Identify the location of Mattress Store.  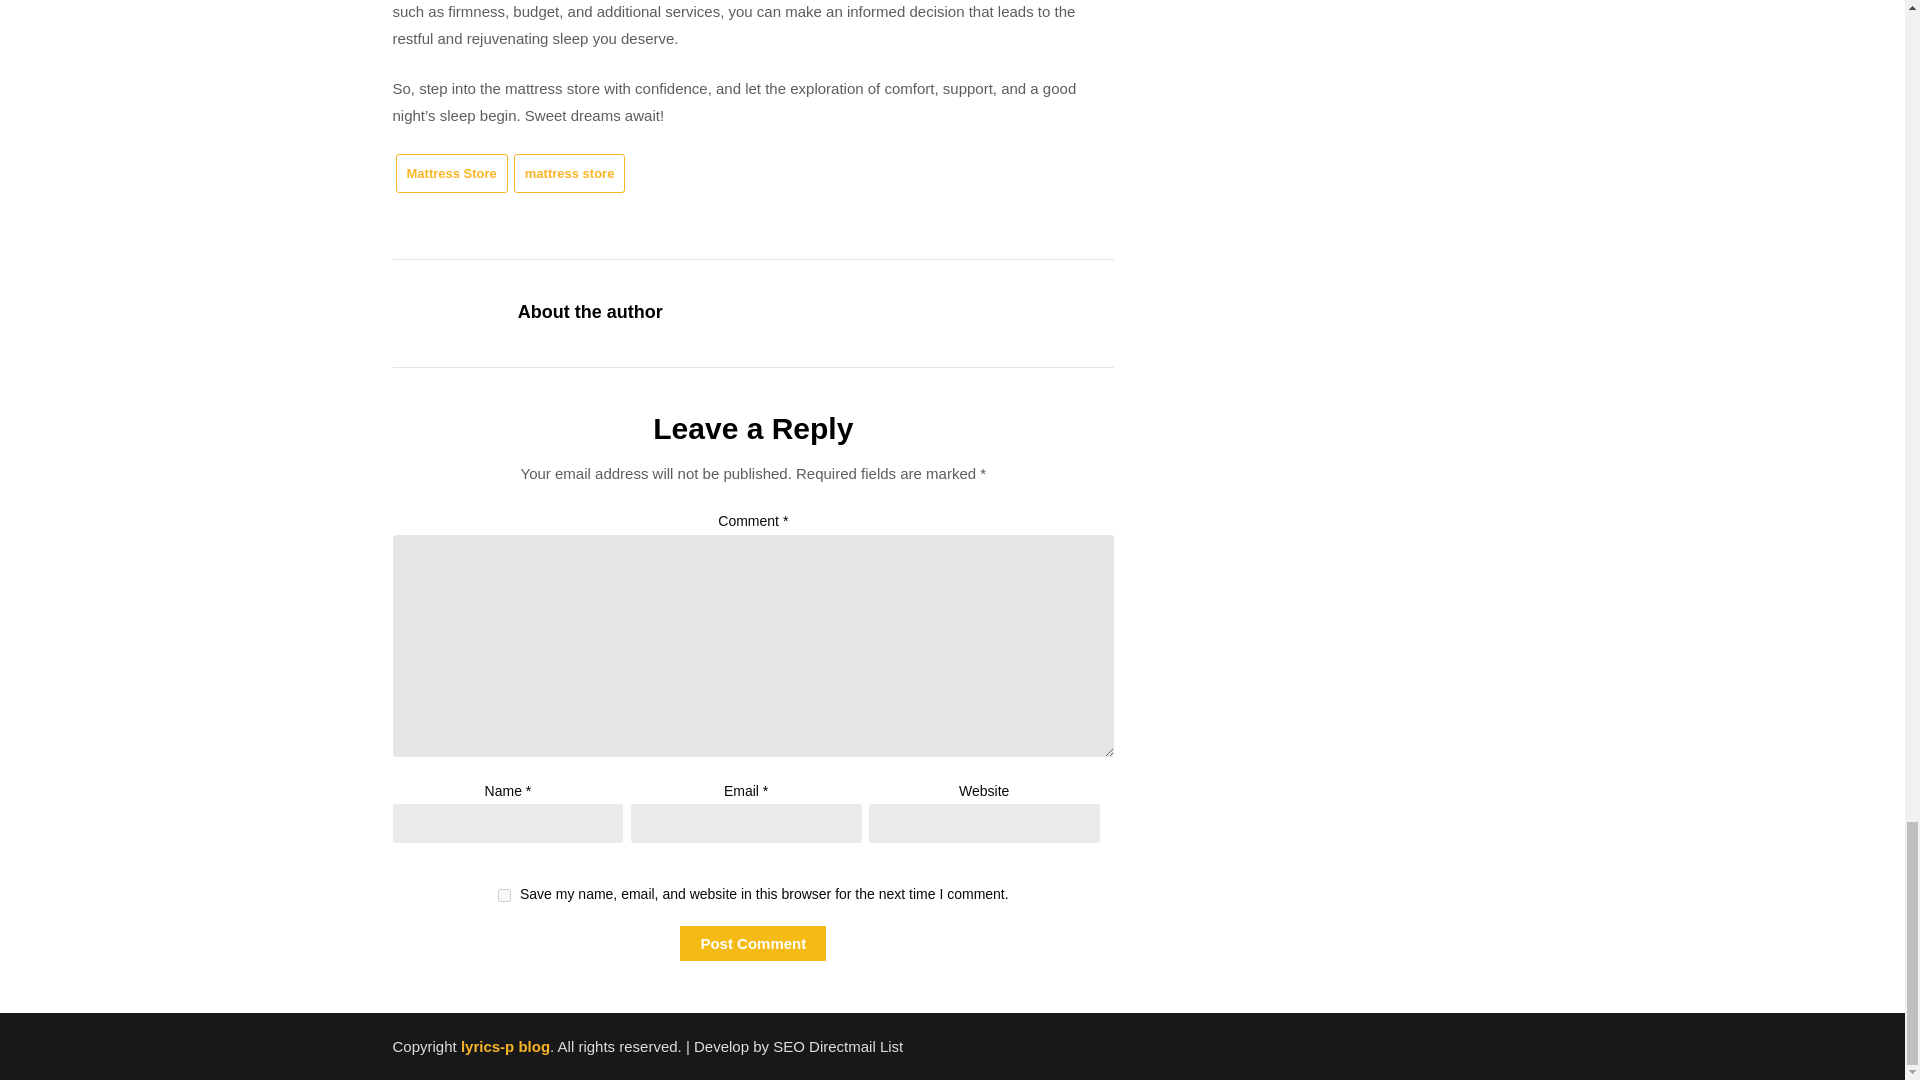
(452, 174).